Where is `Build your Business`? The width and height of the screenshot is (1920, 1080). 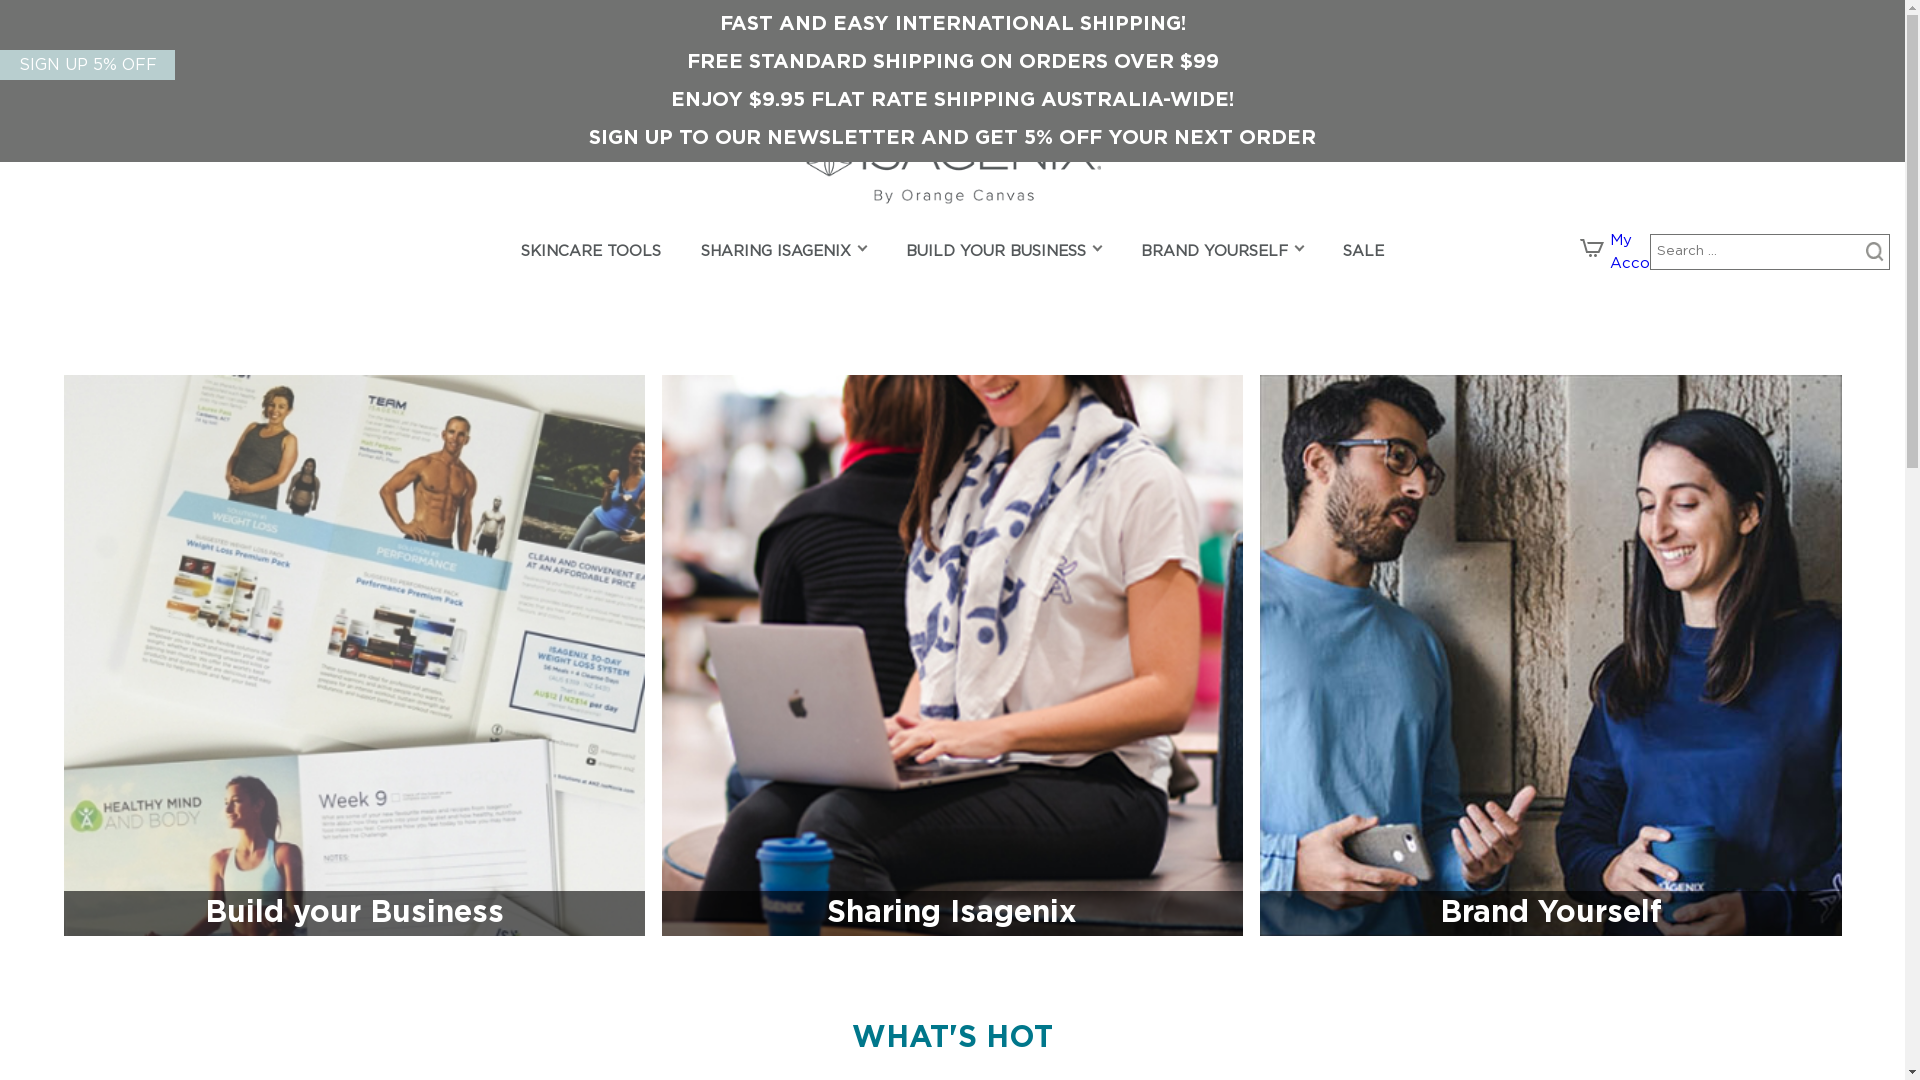 Build your Business is located at coordinates (354, 656).